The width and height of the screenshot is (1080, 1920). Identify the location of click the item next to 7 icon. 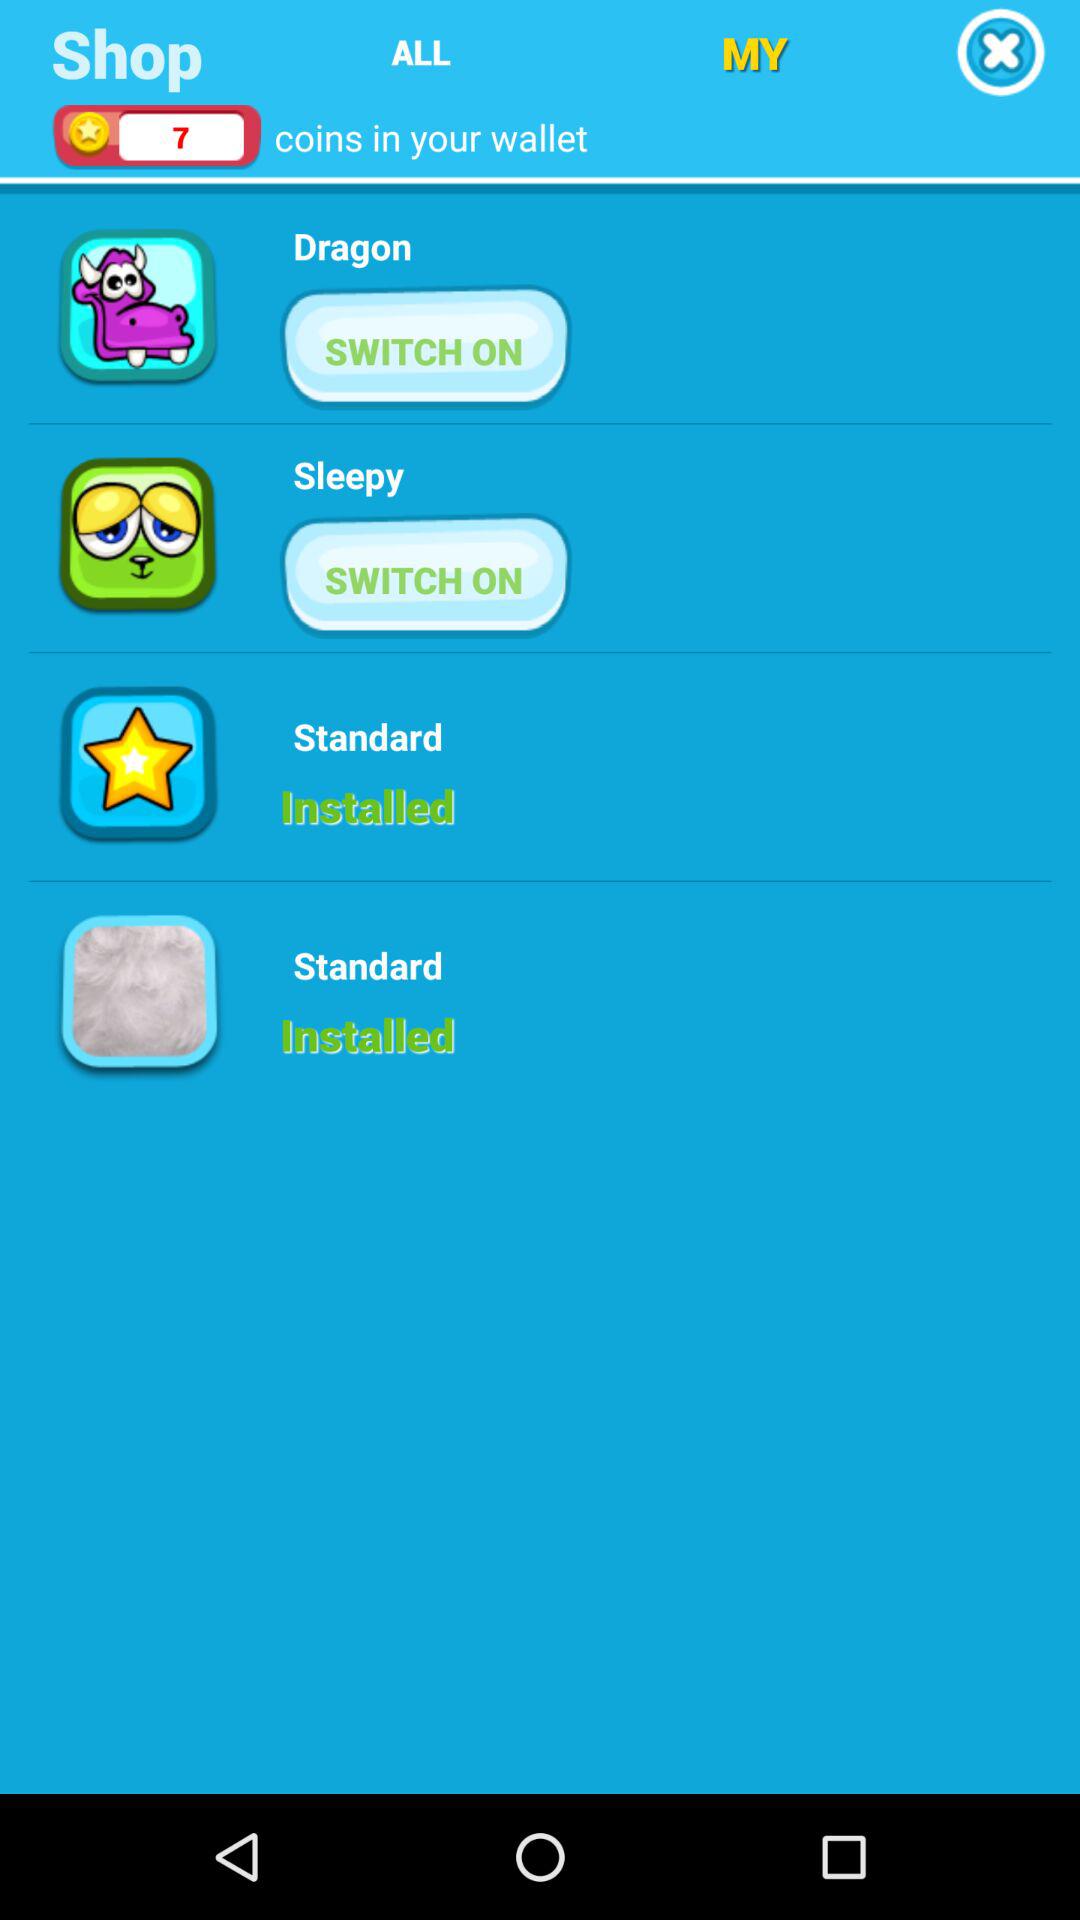
(420, 52).